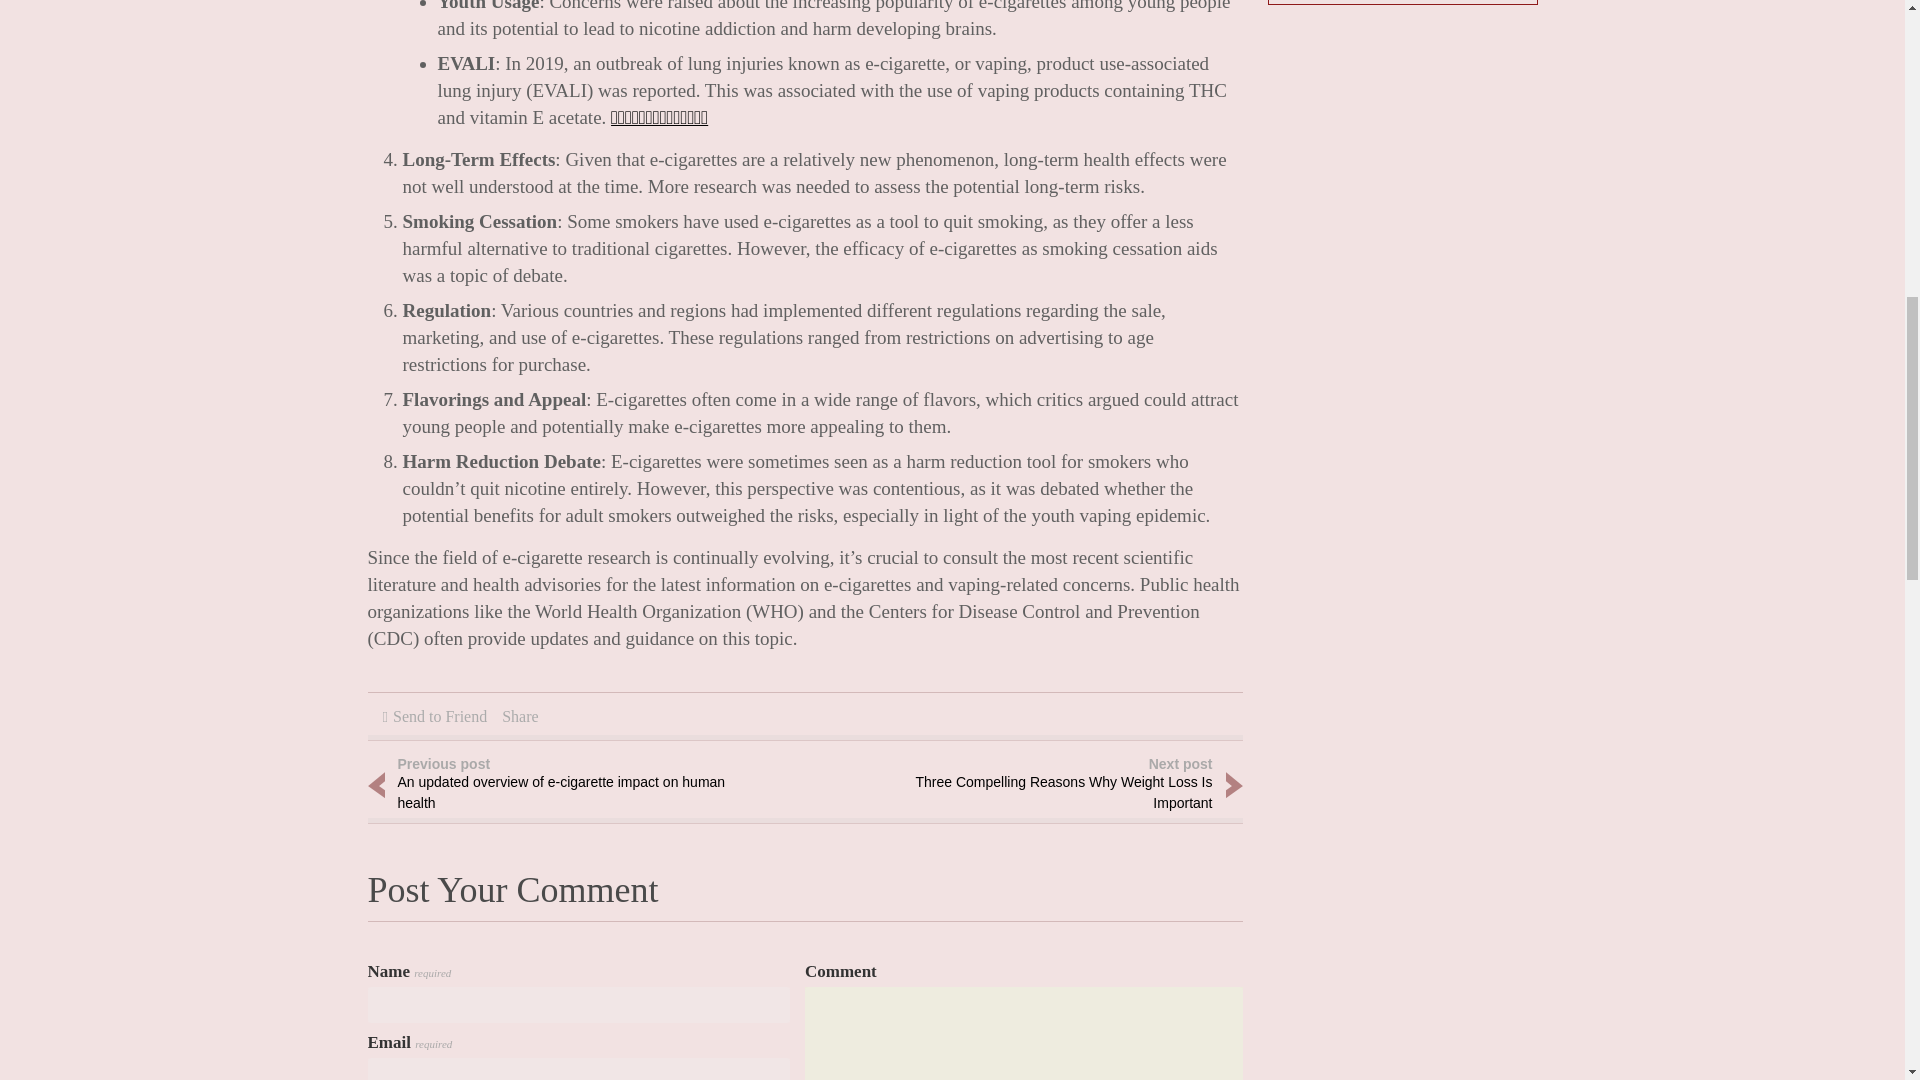  What do you see at coordinates (440, 716) in the screenshot?
I see `Send to Friend` at bounding box center [440, 716].